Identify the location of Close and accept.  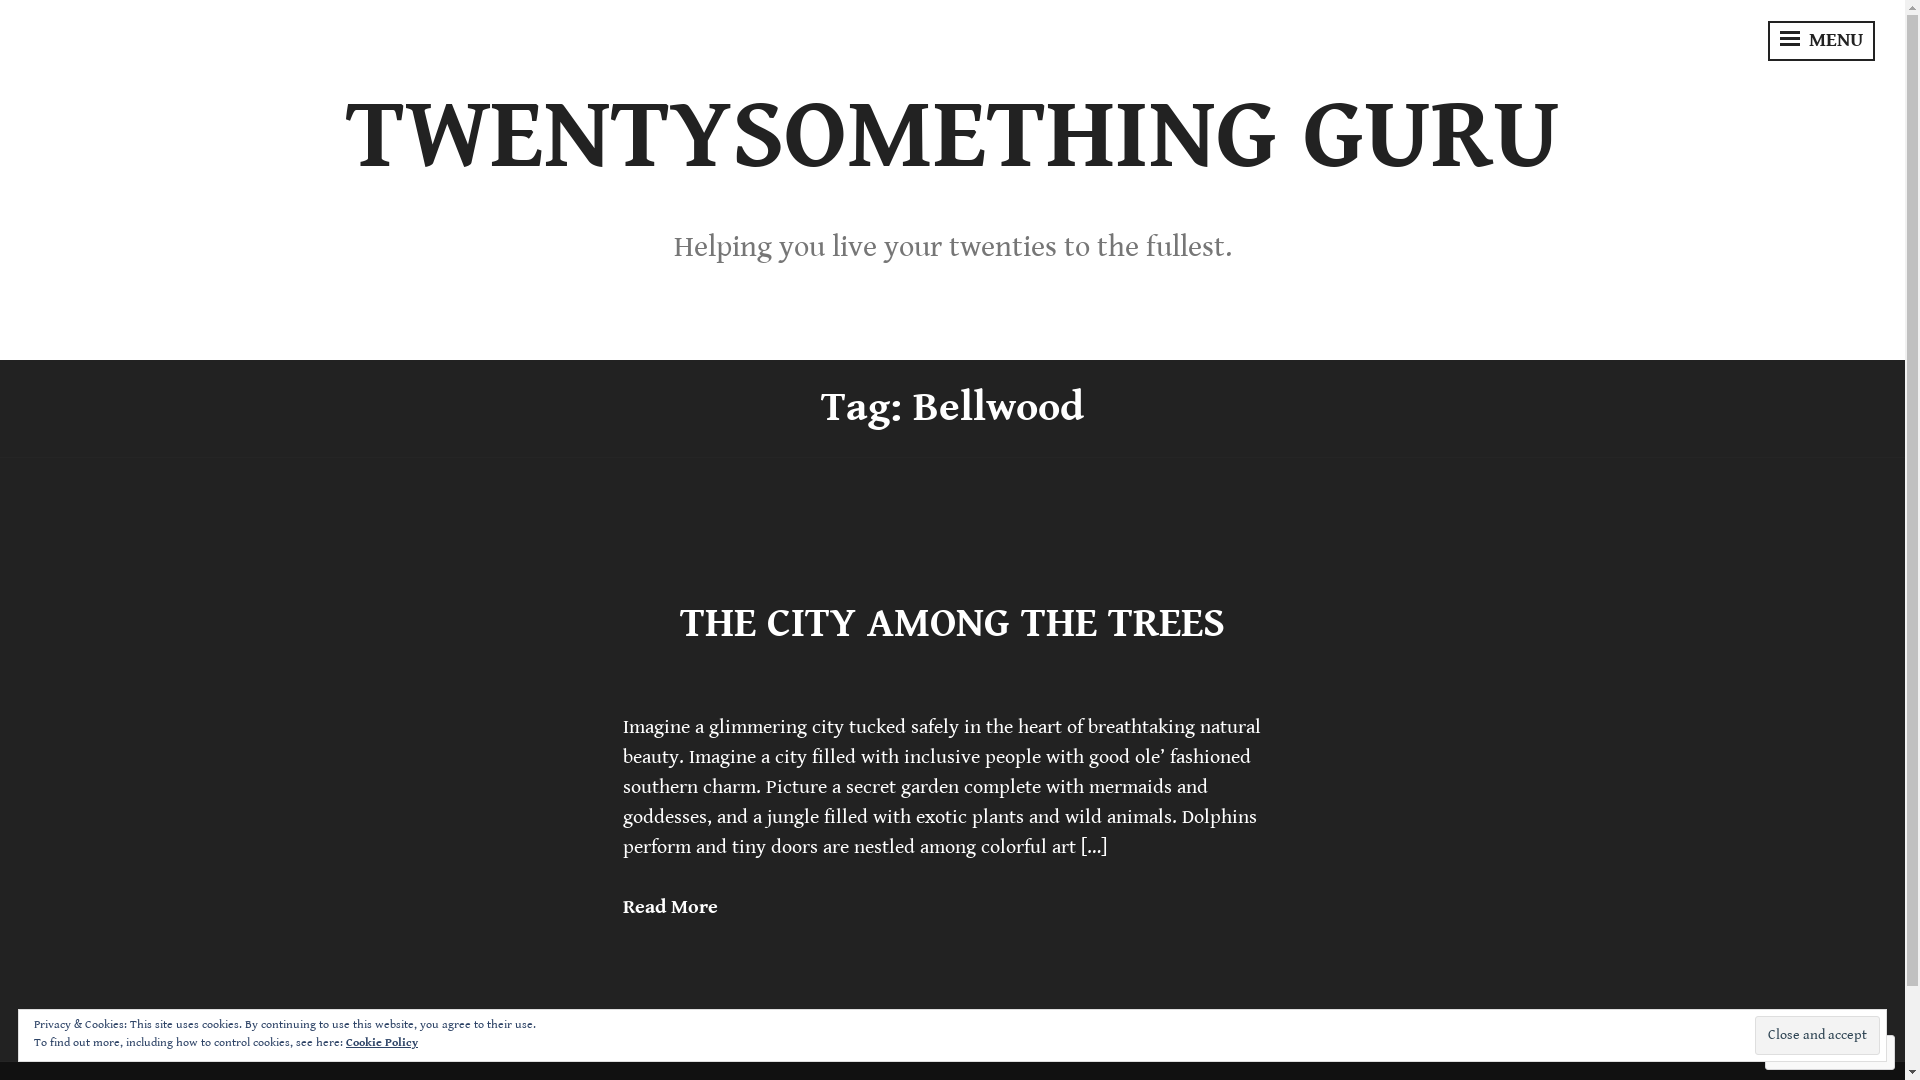
(1818, 1036).